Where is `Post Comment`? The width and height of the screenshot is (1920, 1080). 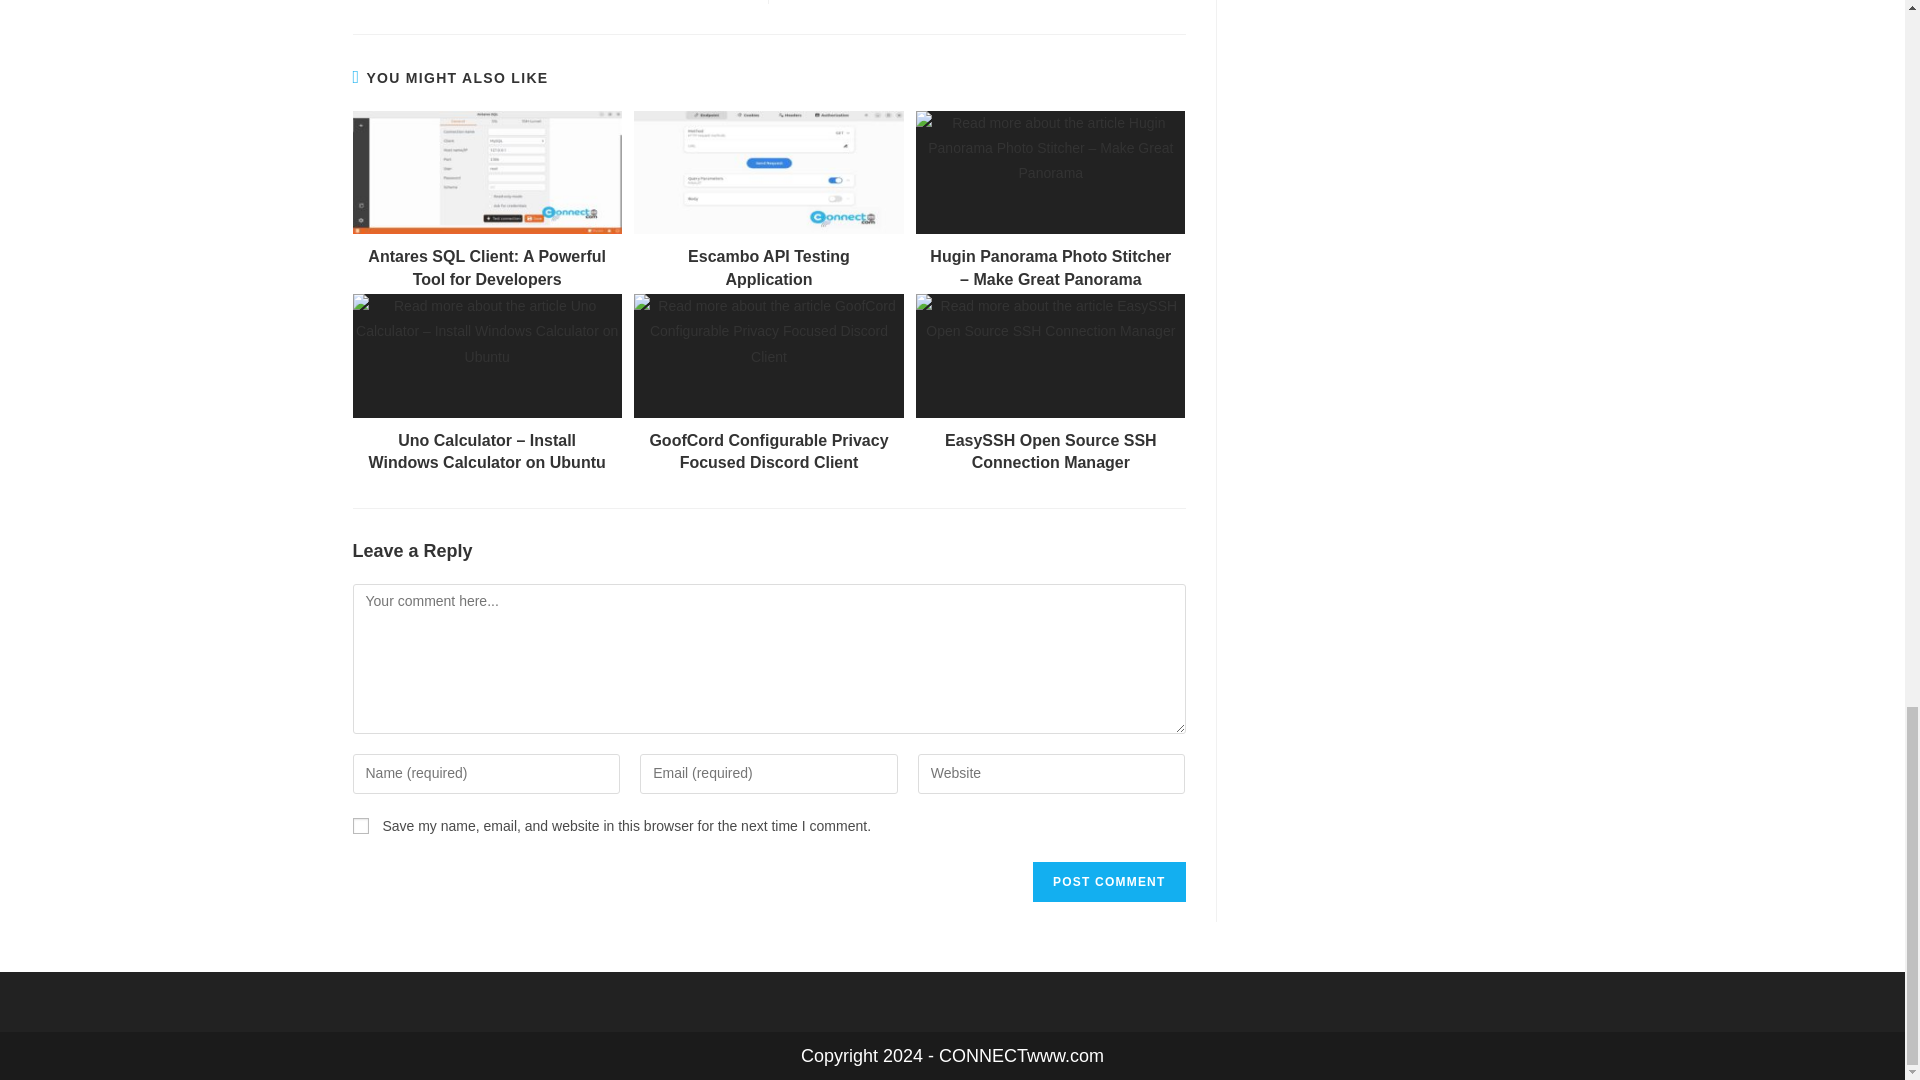 Post Comment is located at coordinates (1108, 881).